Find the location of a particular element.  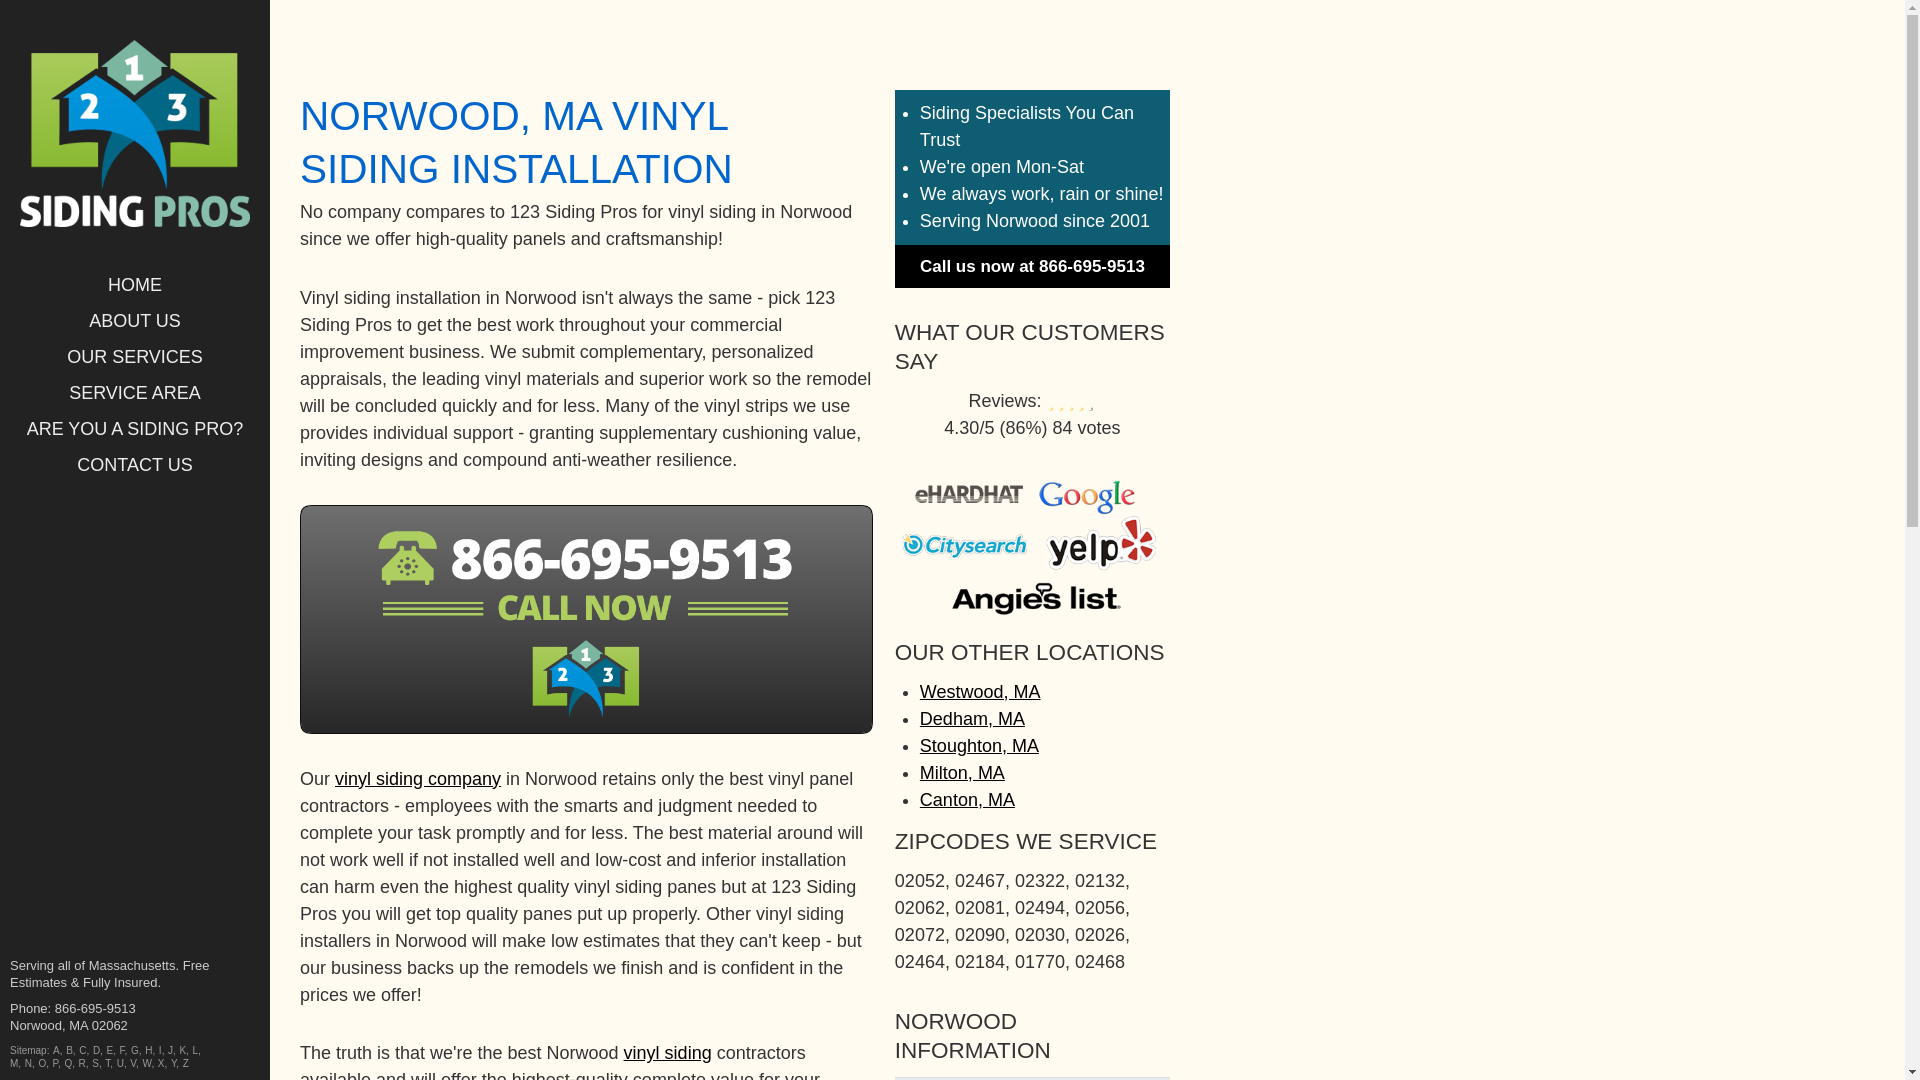

L is located at coordinates (196, 1050).